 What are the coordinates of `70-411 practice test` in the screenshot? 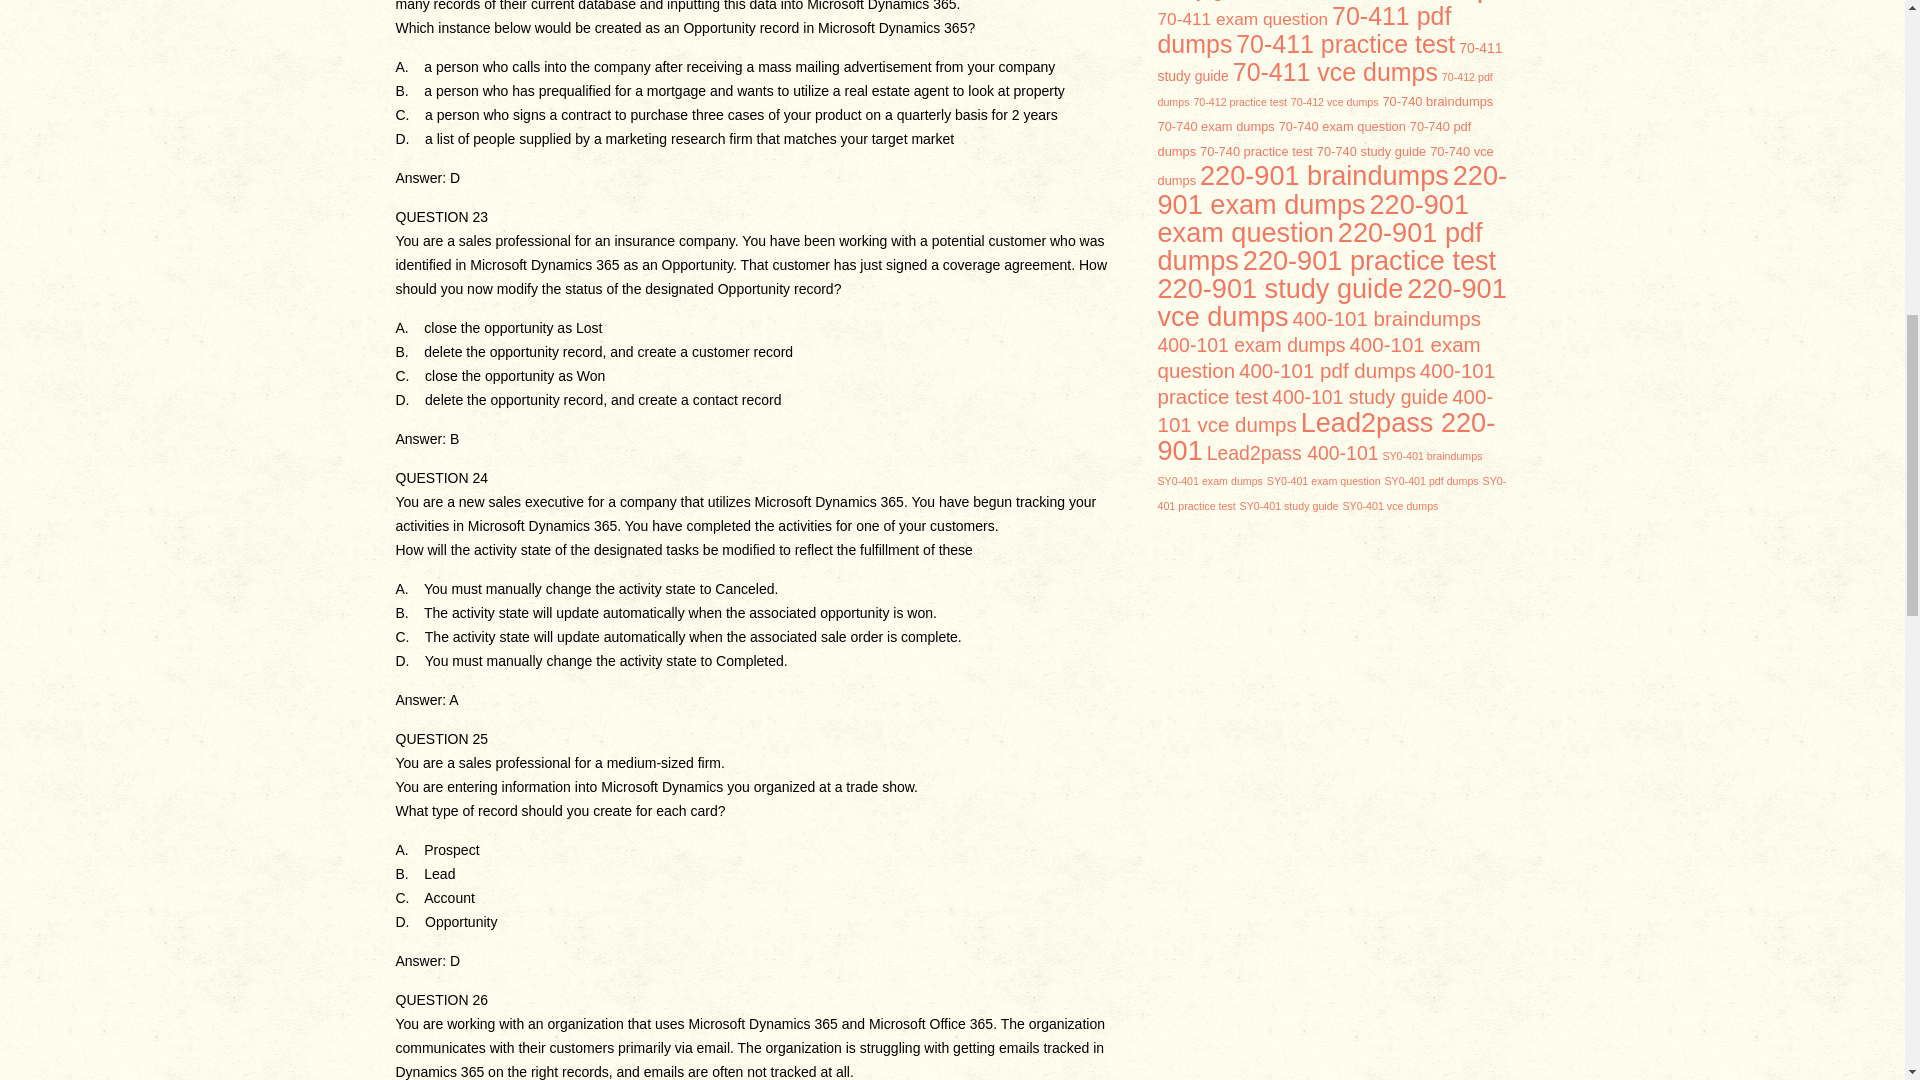 It's located at (1346, 44).